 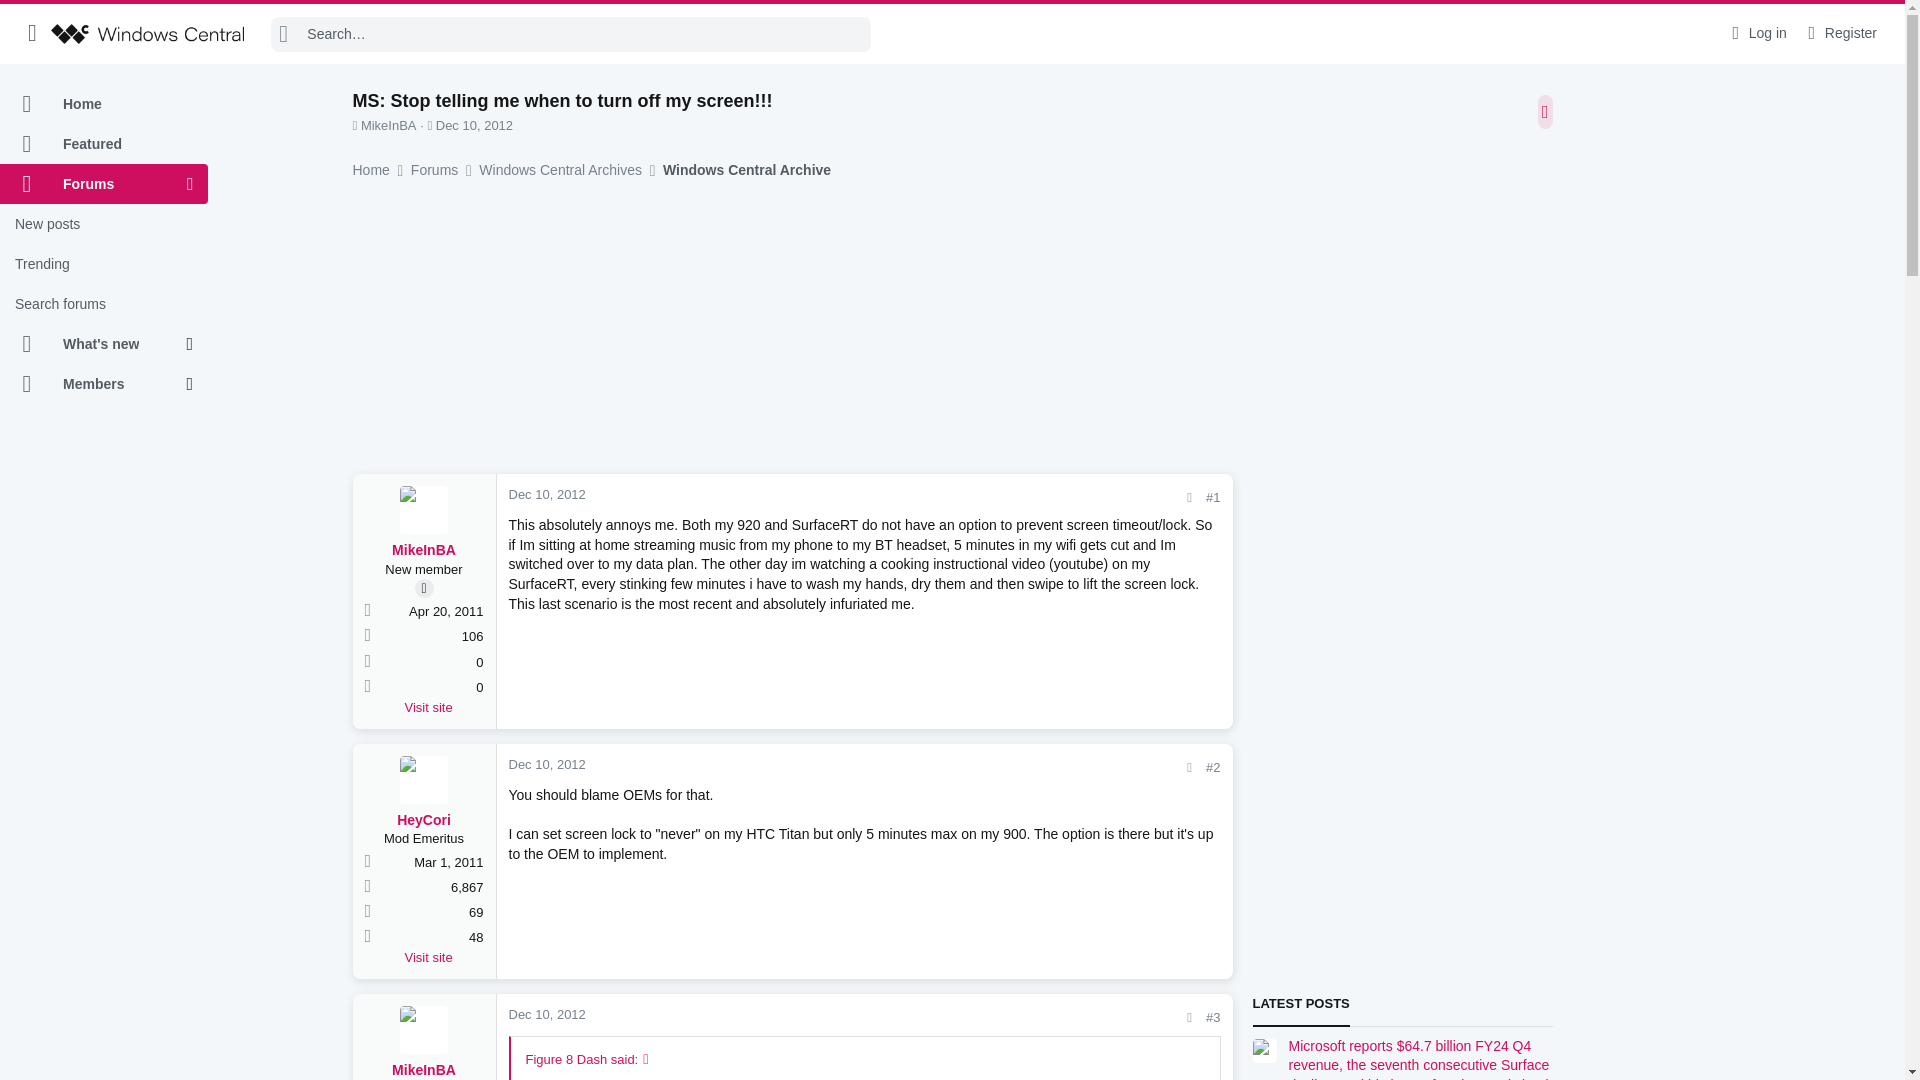 What do you see at coordinates (104, 144) in the screenshot?
I see `Featured` at bounding box center [104, 144].